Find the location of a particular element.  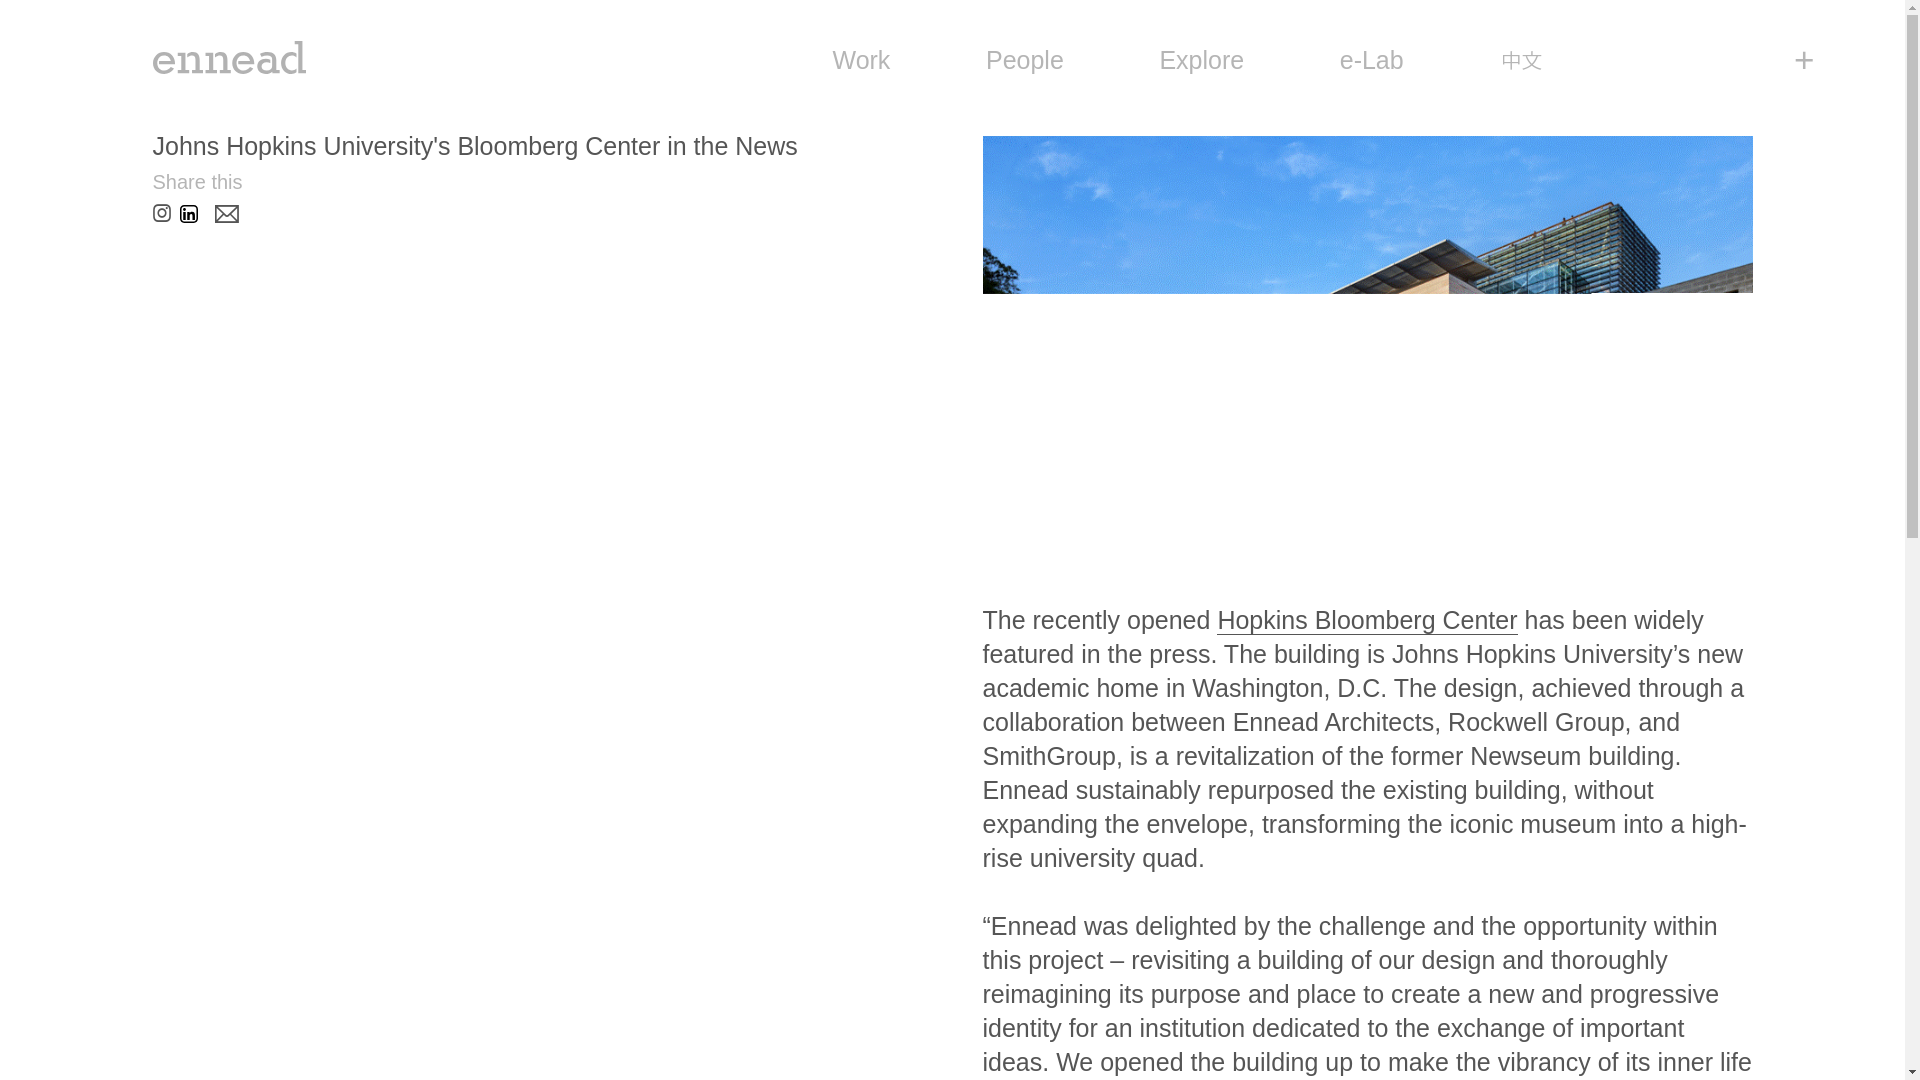

Work is located at coordinates (860, 60).